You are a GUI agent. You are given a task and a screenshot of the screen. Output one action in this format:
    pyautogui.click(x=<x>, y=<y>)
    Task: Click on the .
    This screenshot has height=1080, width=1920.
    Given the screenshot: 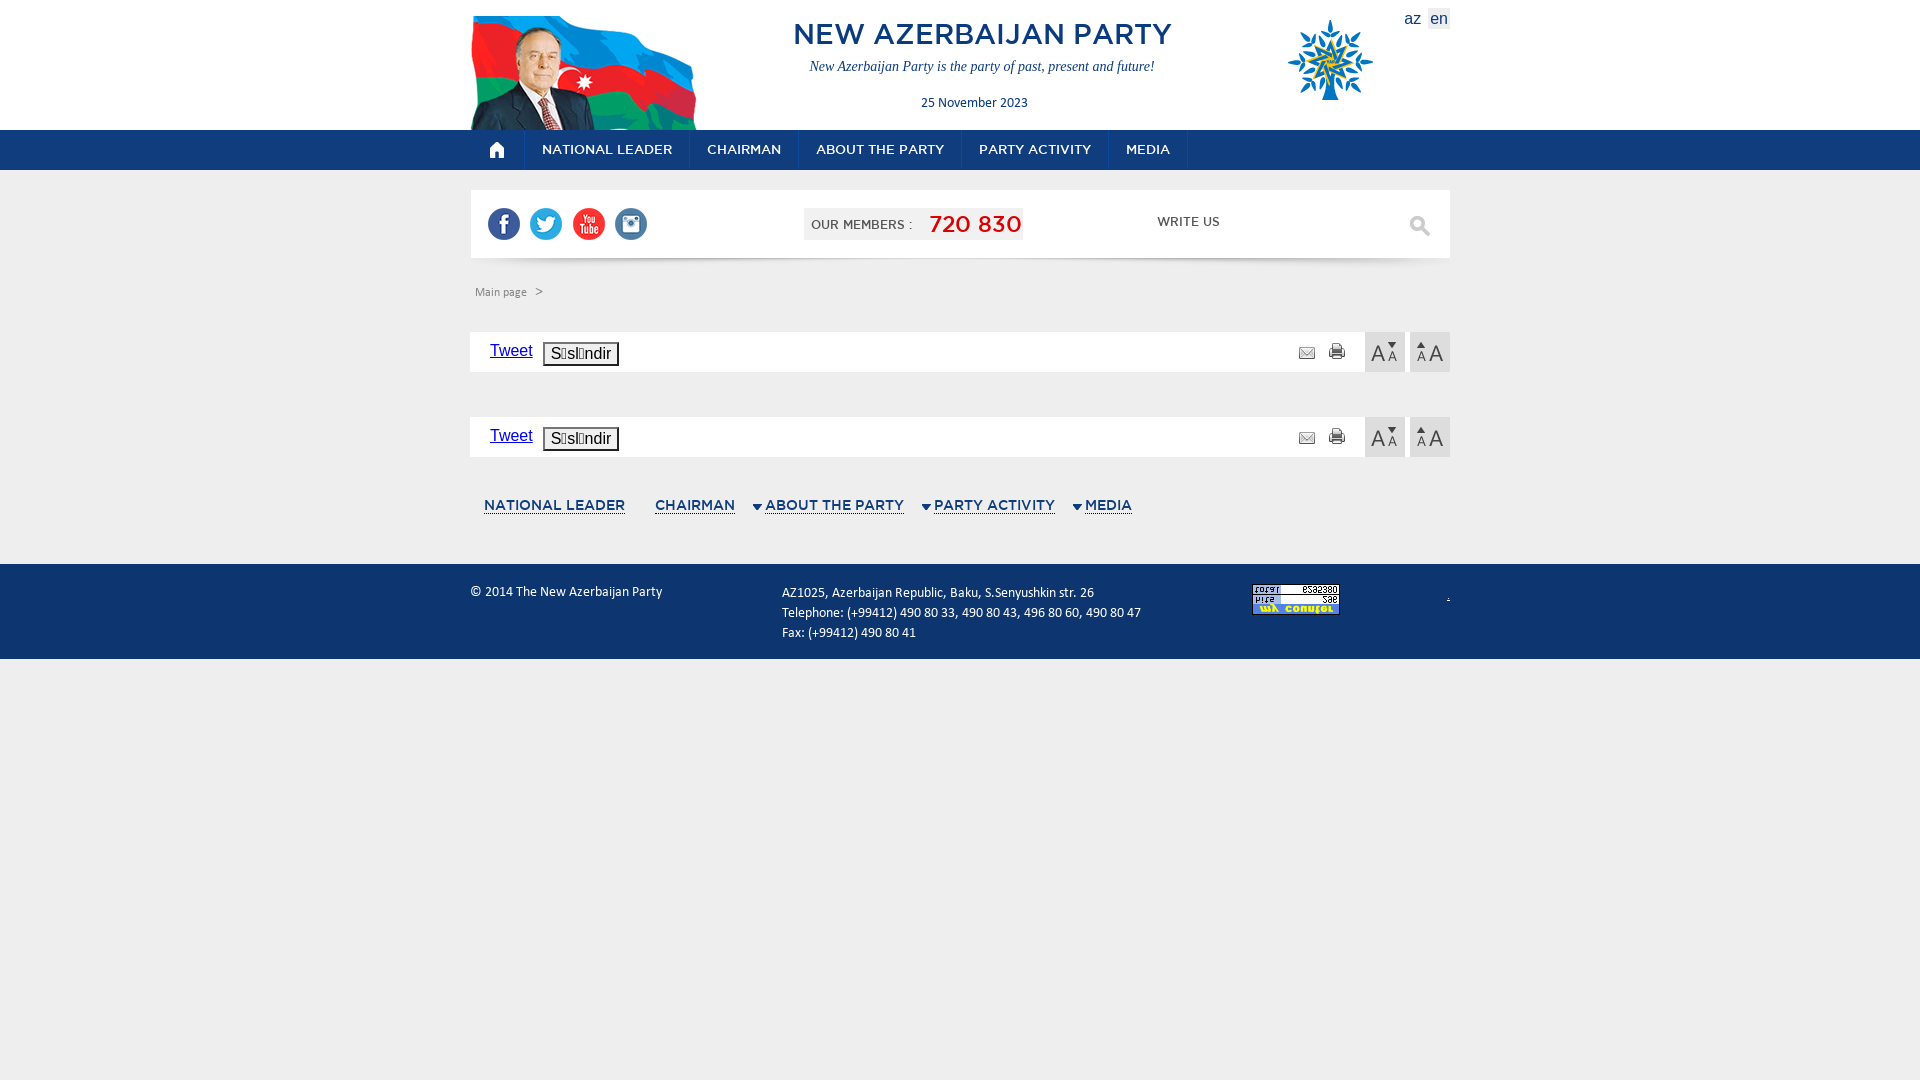 What is the action you would take?
    pyautogui.click(x=1448, y=596)
    